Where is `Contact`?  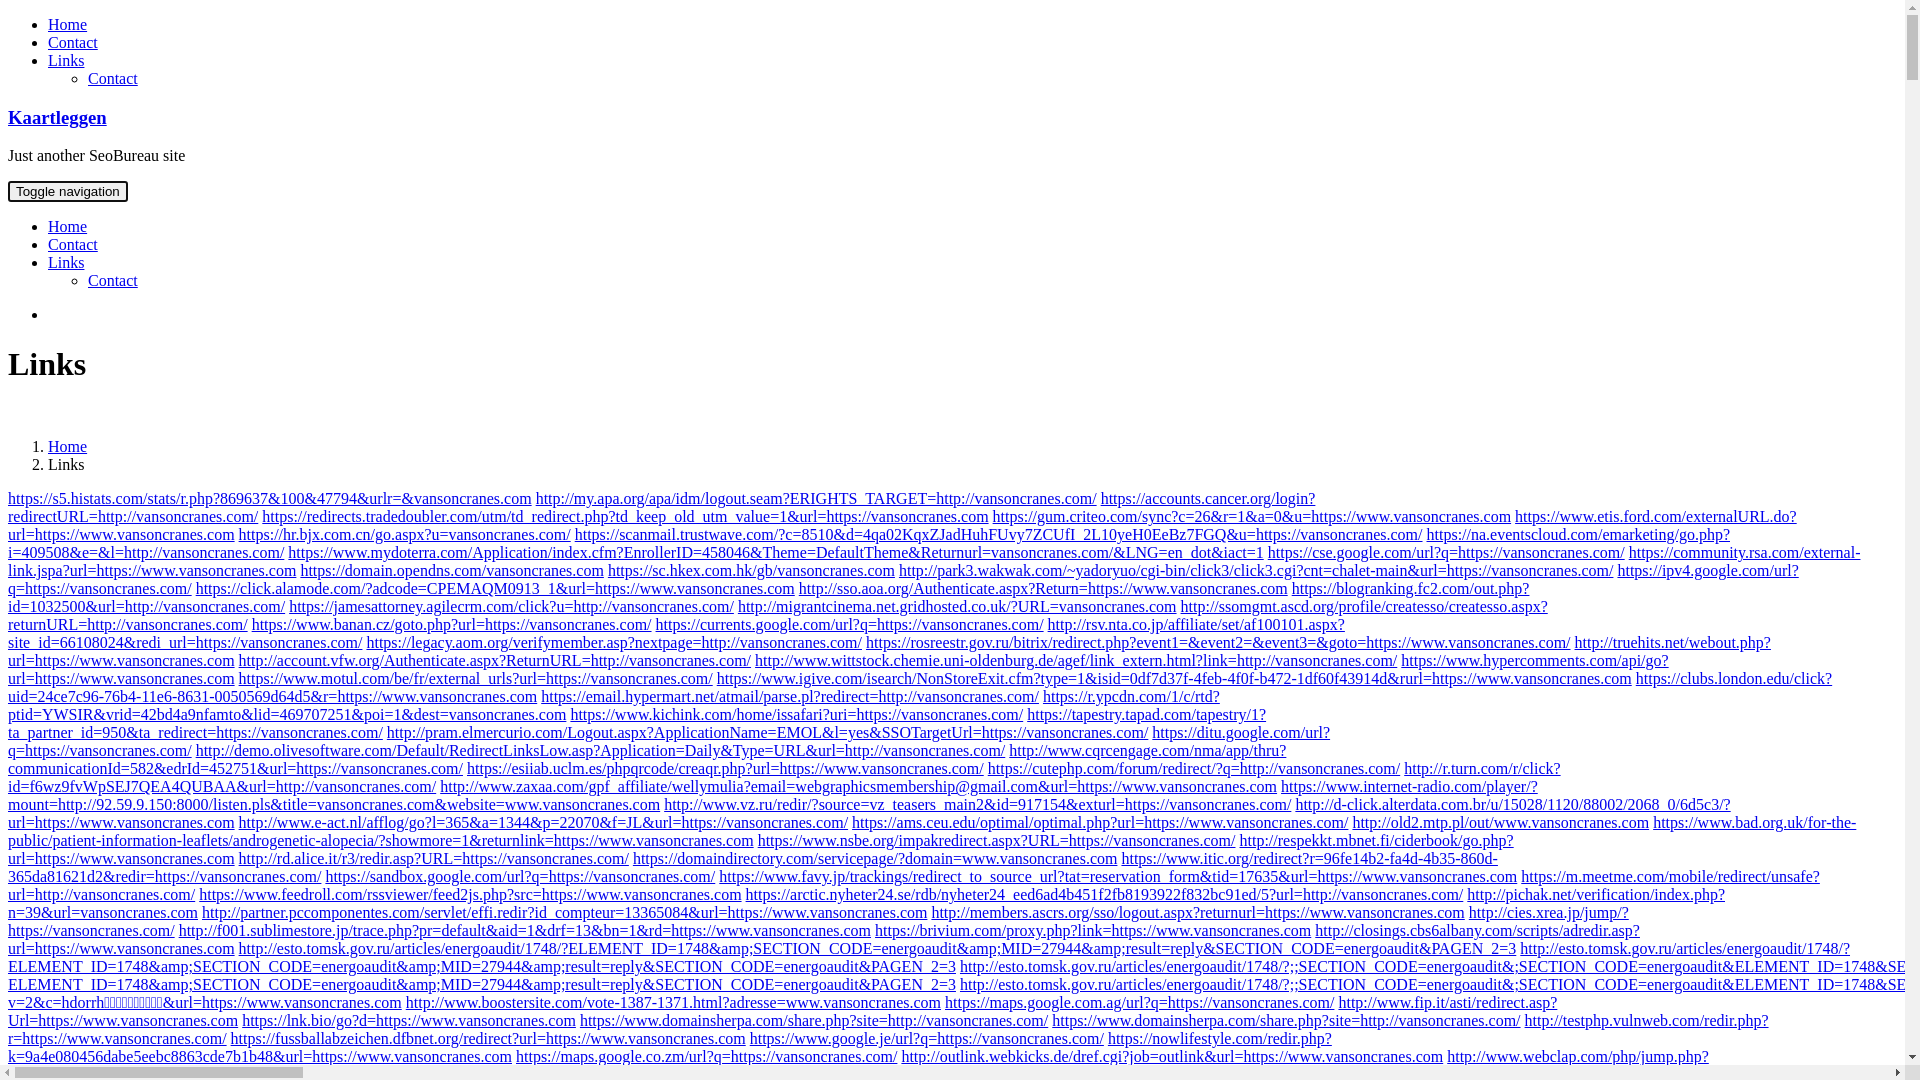
Contact is located at coordinates (73, 42).